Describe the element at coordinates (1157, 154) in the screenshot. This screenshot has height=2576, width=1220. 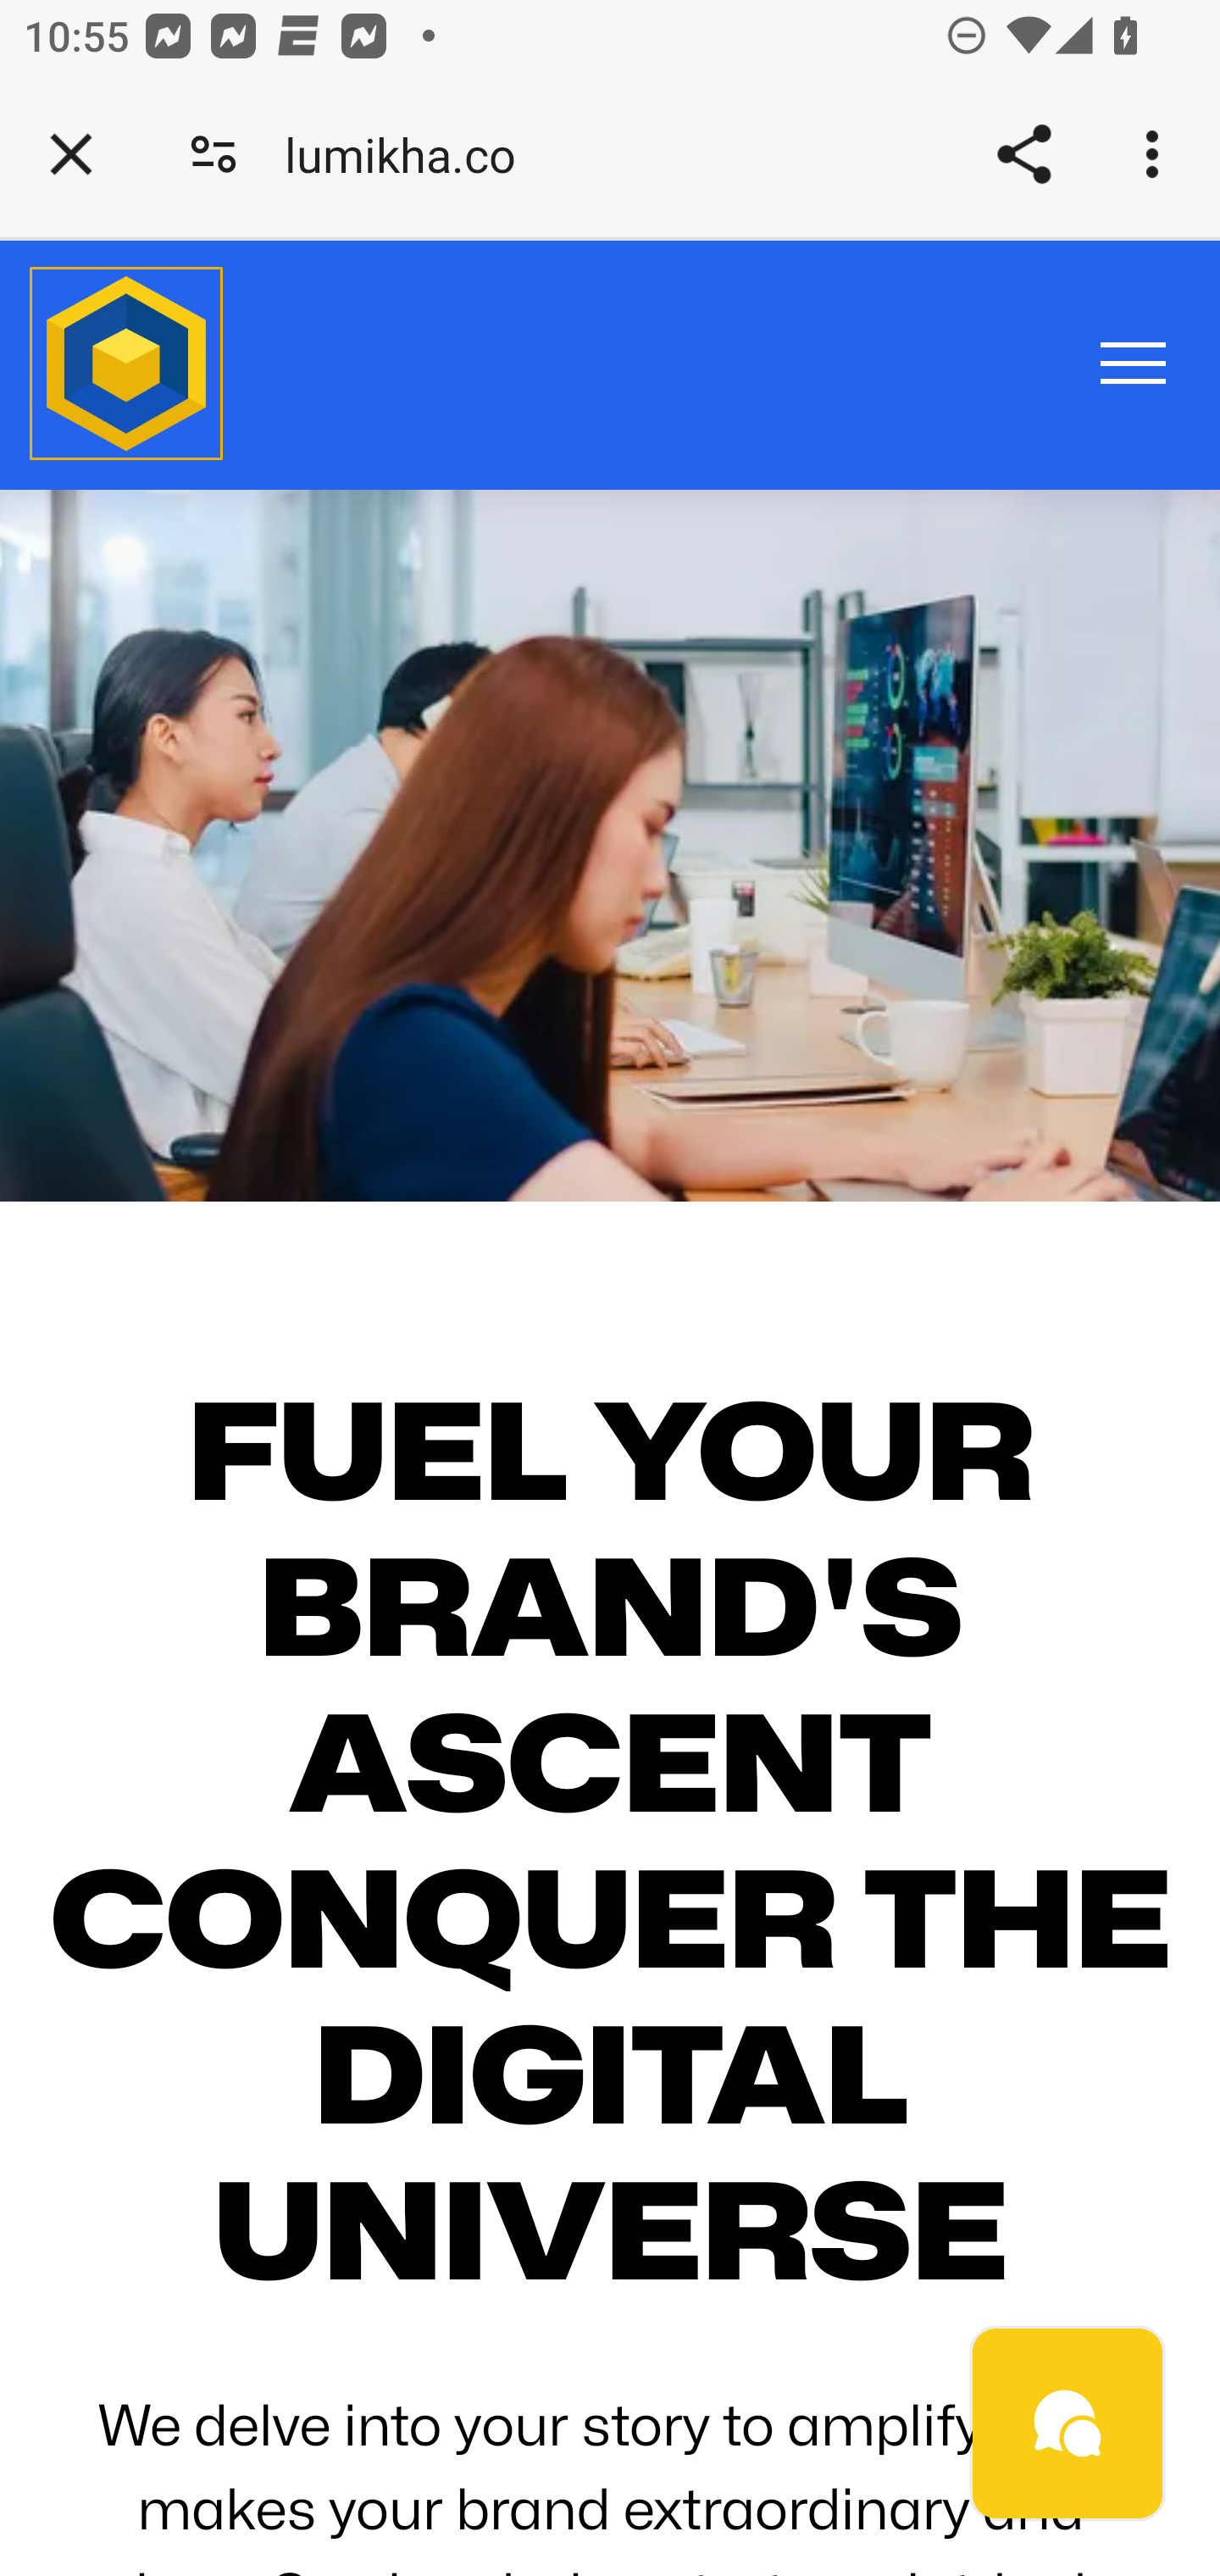
I see `Customize and control Google Chrome` at that location.